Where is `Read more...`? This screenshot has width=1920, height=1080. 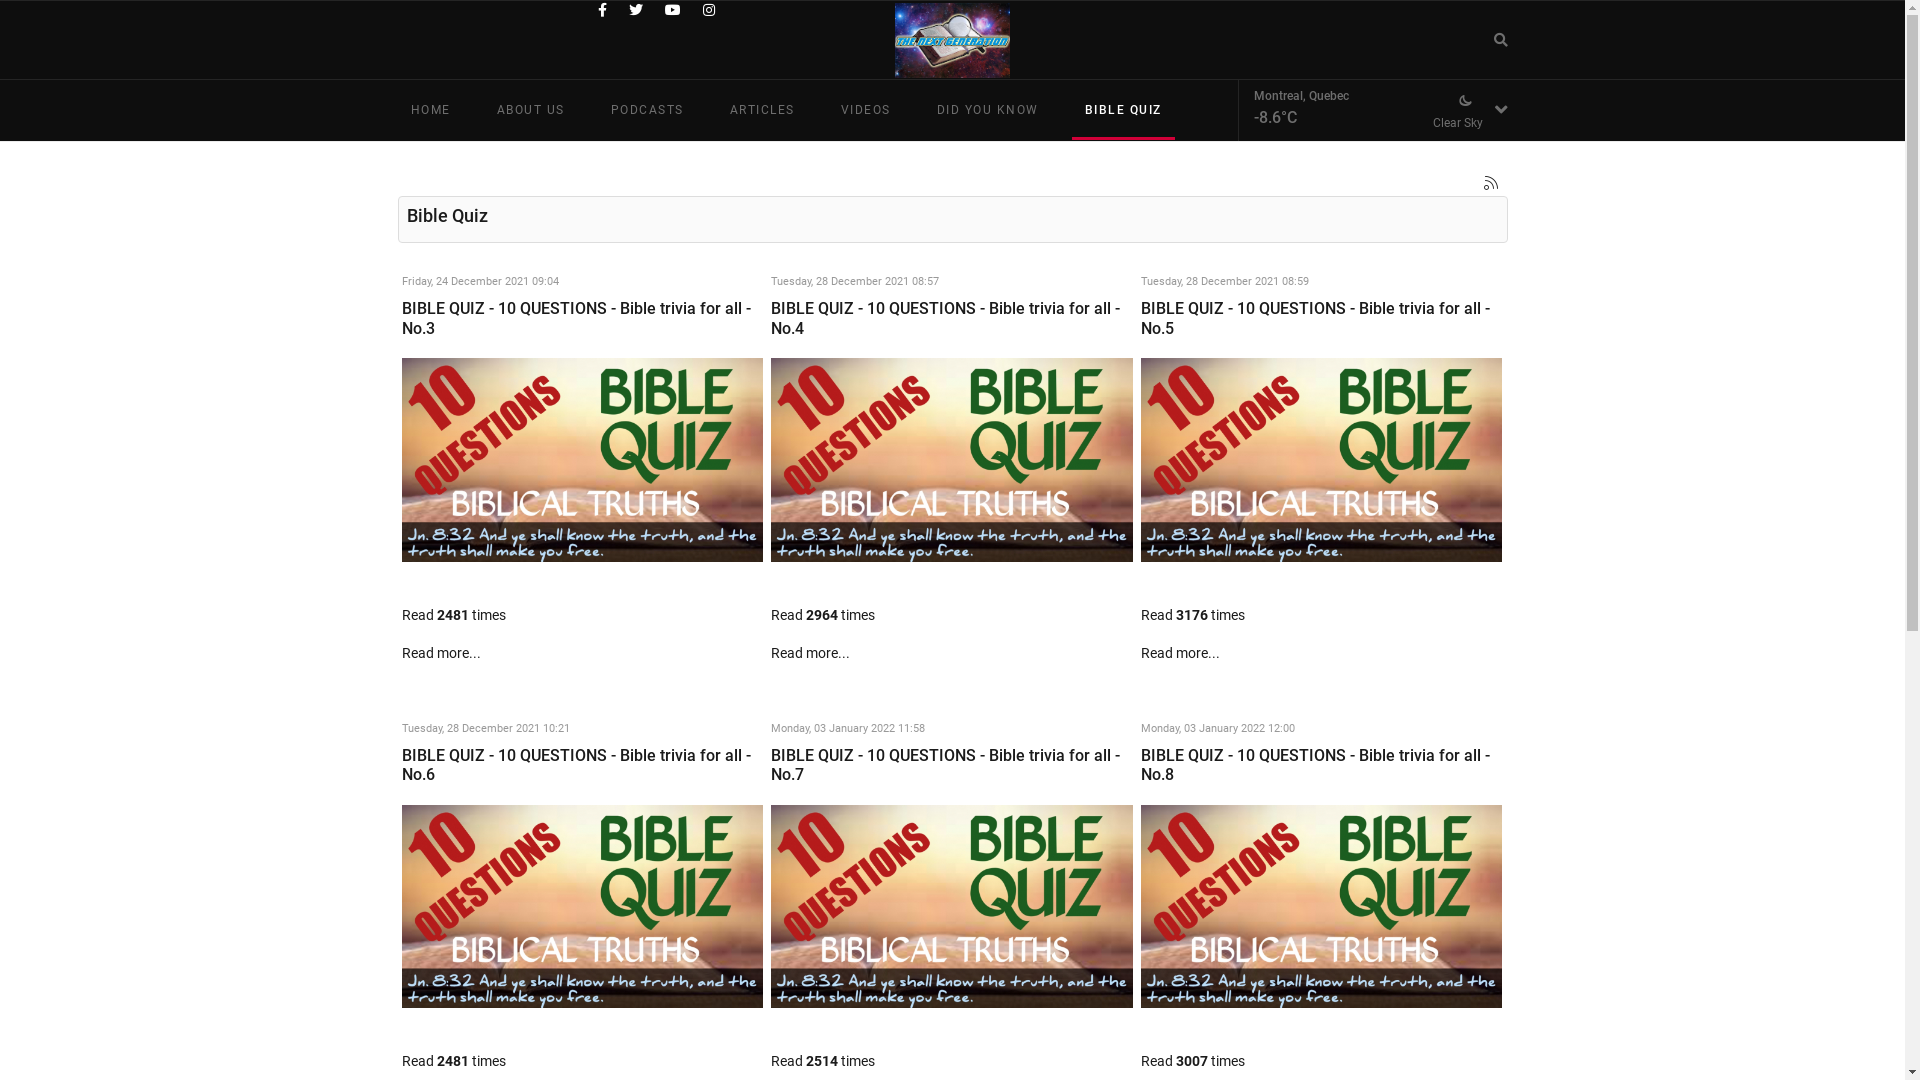 Read more... is located at coordinates (442, 653).